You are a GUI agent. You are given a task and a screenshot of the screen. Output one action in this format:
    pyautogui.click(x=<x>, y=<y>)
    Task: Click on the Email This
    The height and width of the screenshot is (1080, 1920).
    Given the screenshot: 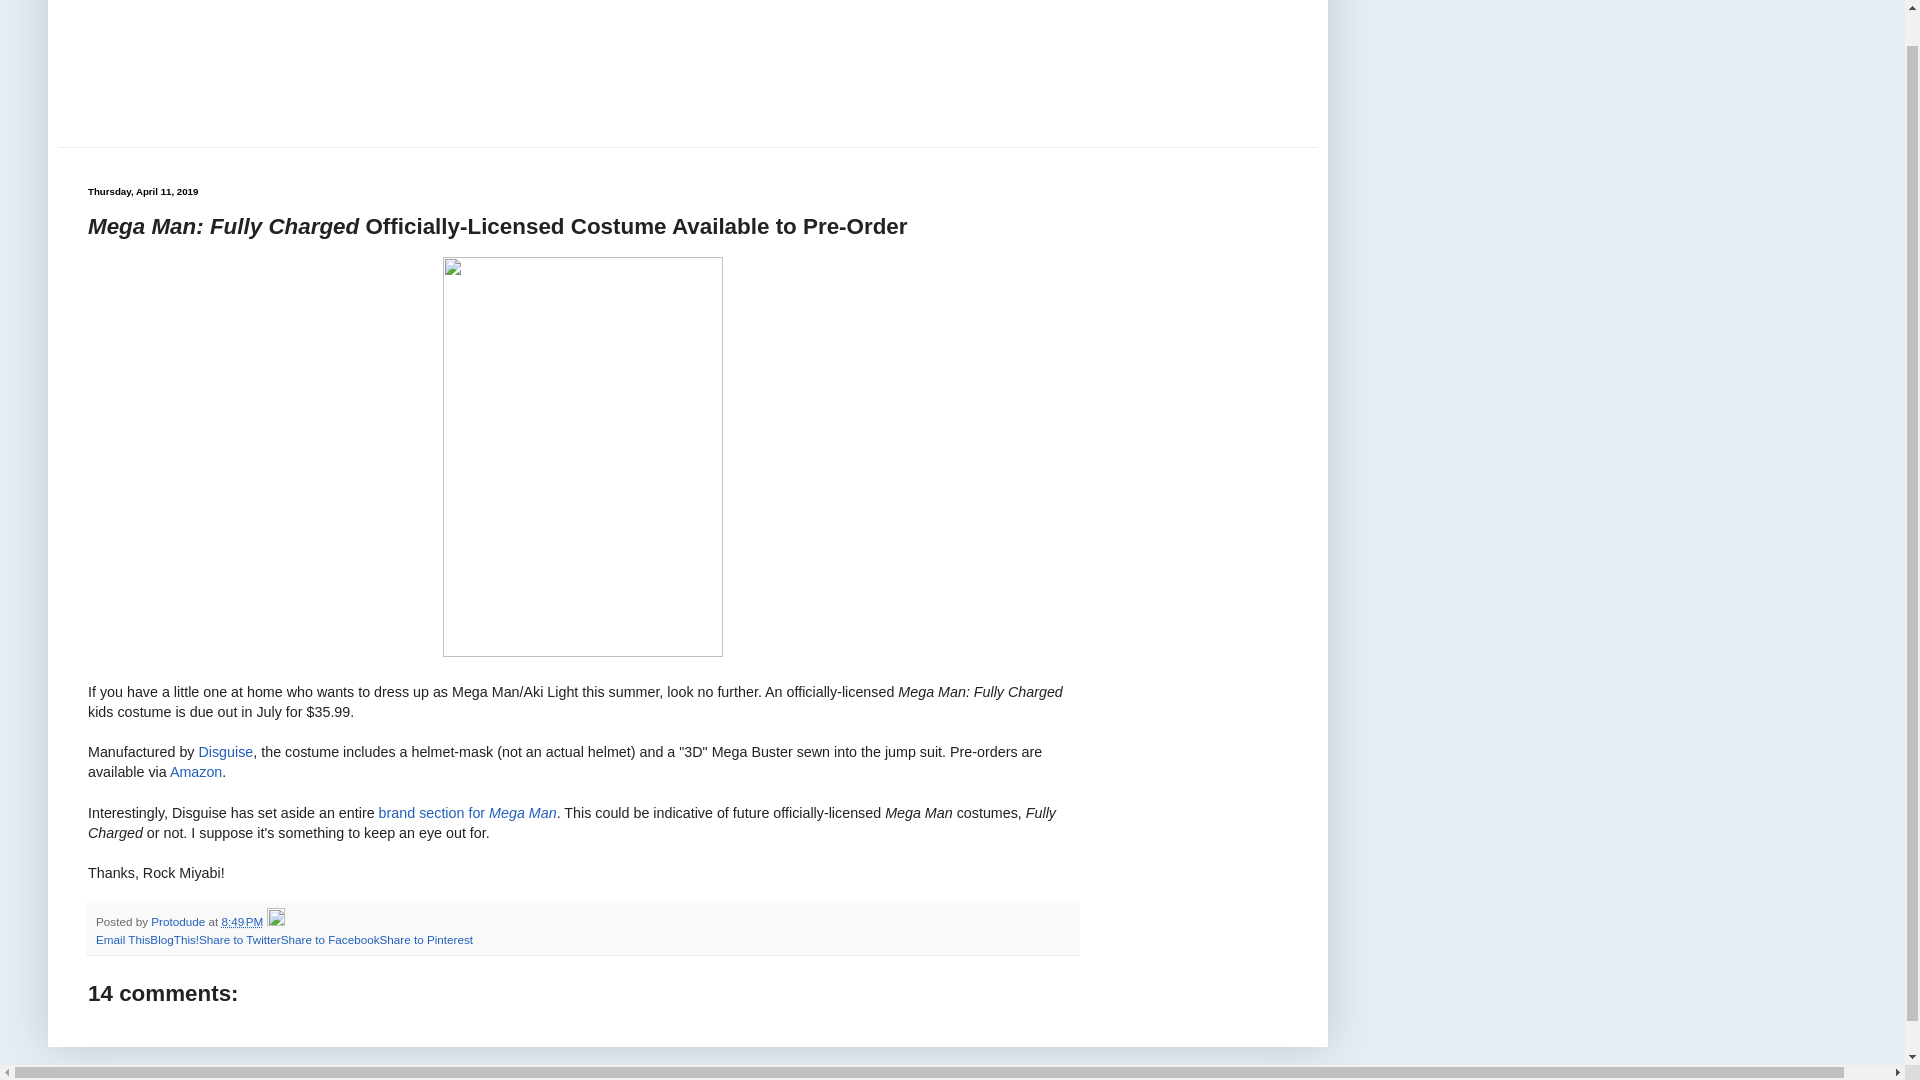 What is the action you would take?
    pyautogui.click(x=122, y=940)
    